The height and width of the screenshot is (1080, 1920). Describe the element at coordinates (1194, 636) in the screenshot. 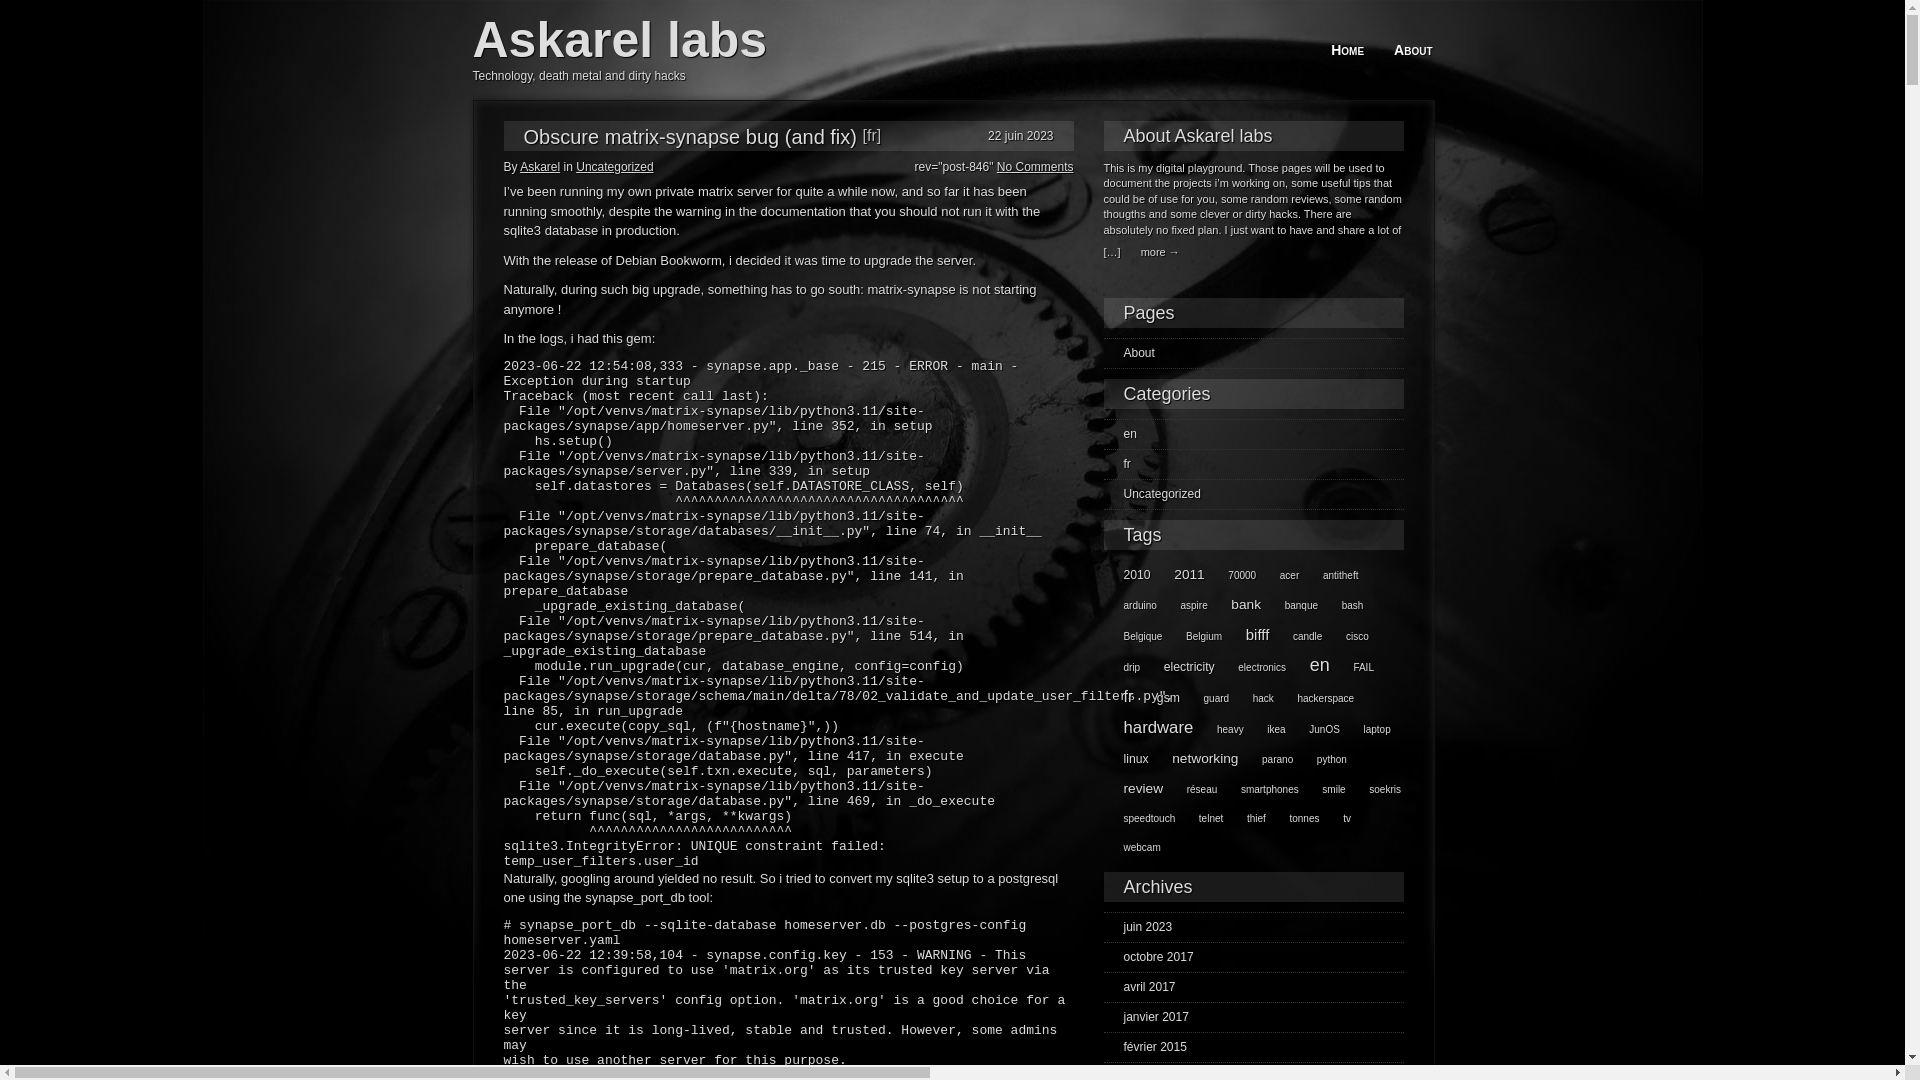

I see `Belgium` at that location.